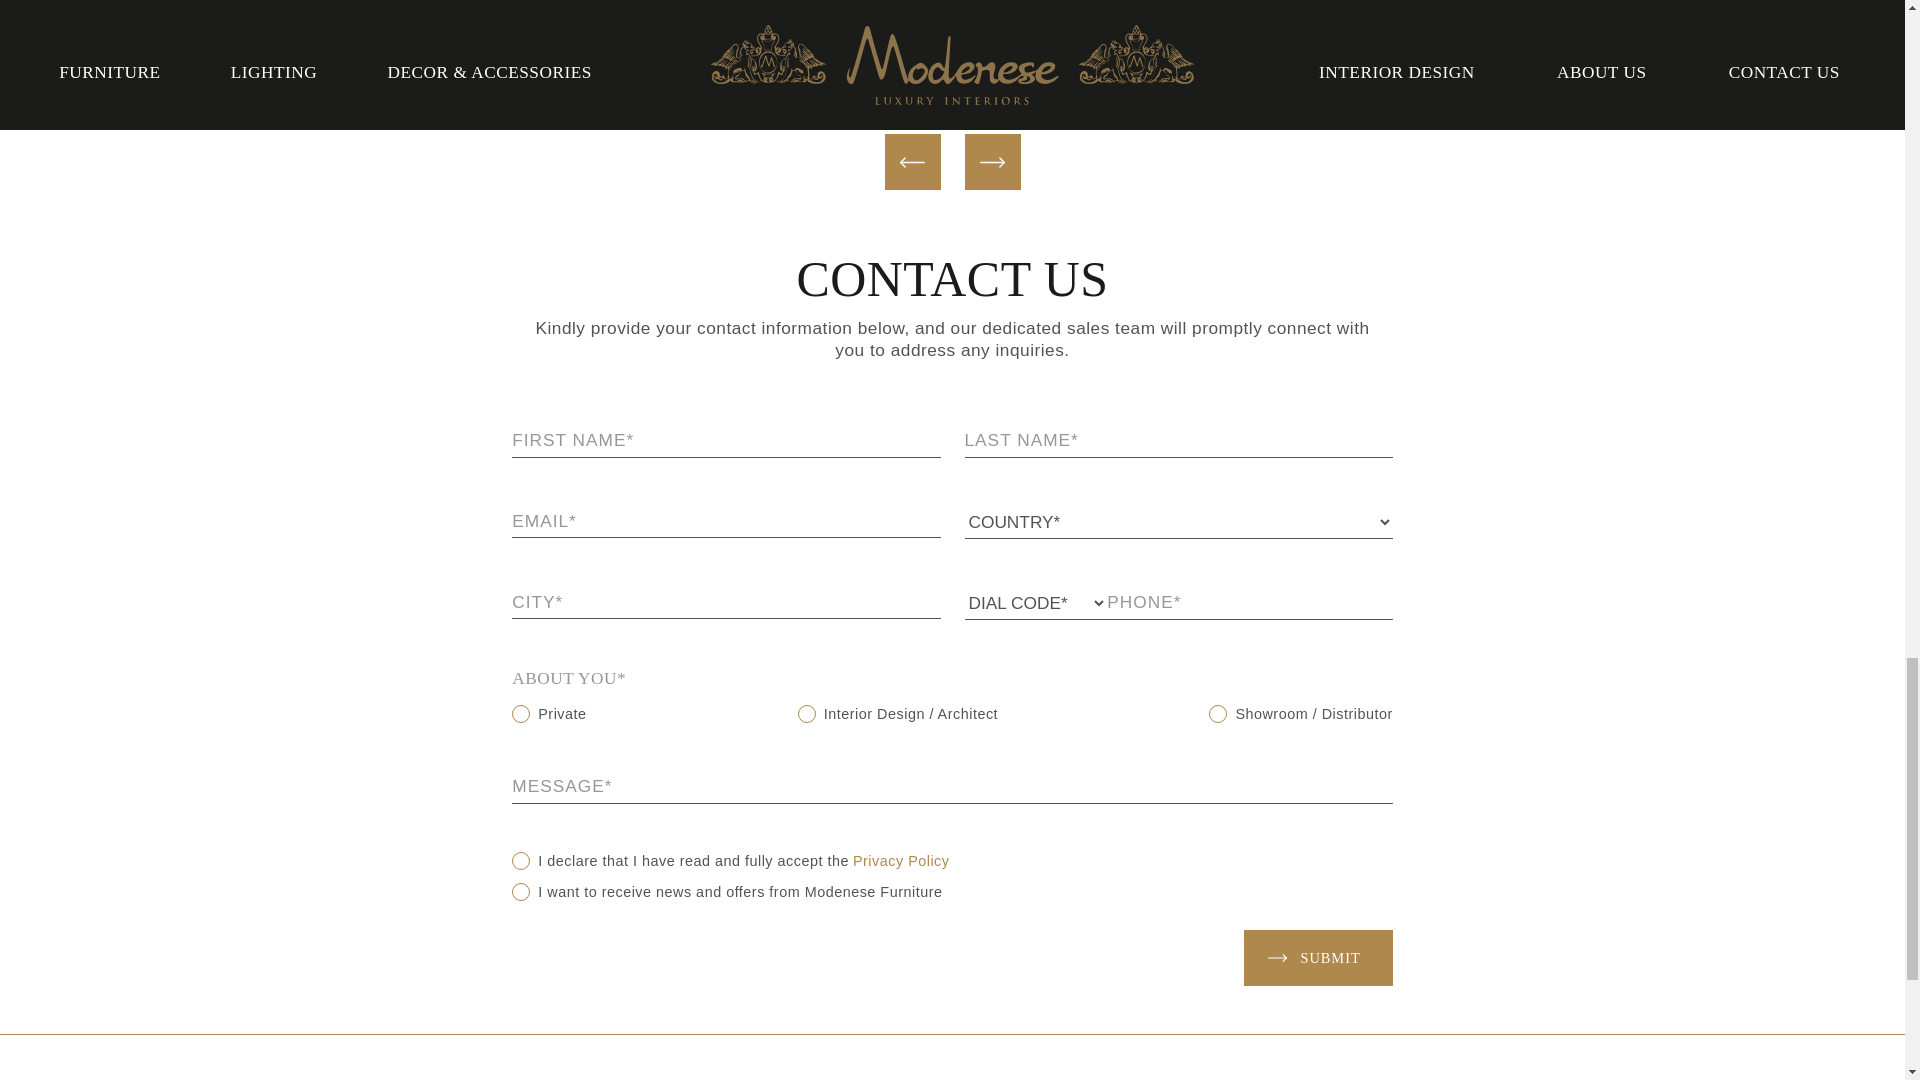 This screenshot has height=1080, width=1920. Describe the element at coordinates (1165, 22) in the screenshot. I see `CAPUCCINO ONYX ROUND SIDE TABLE` at that location.